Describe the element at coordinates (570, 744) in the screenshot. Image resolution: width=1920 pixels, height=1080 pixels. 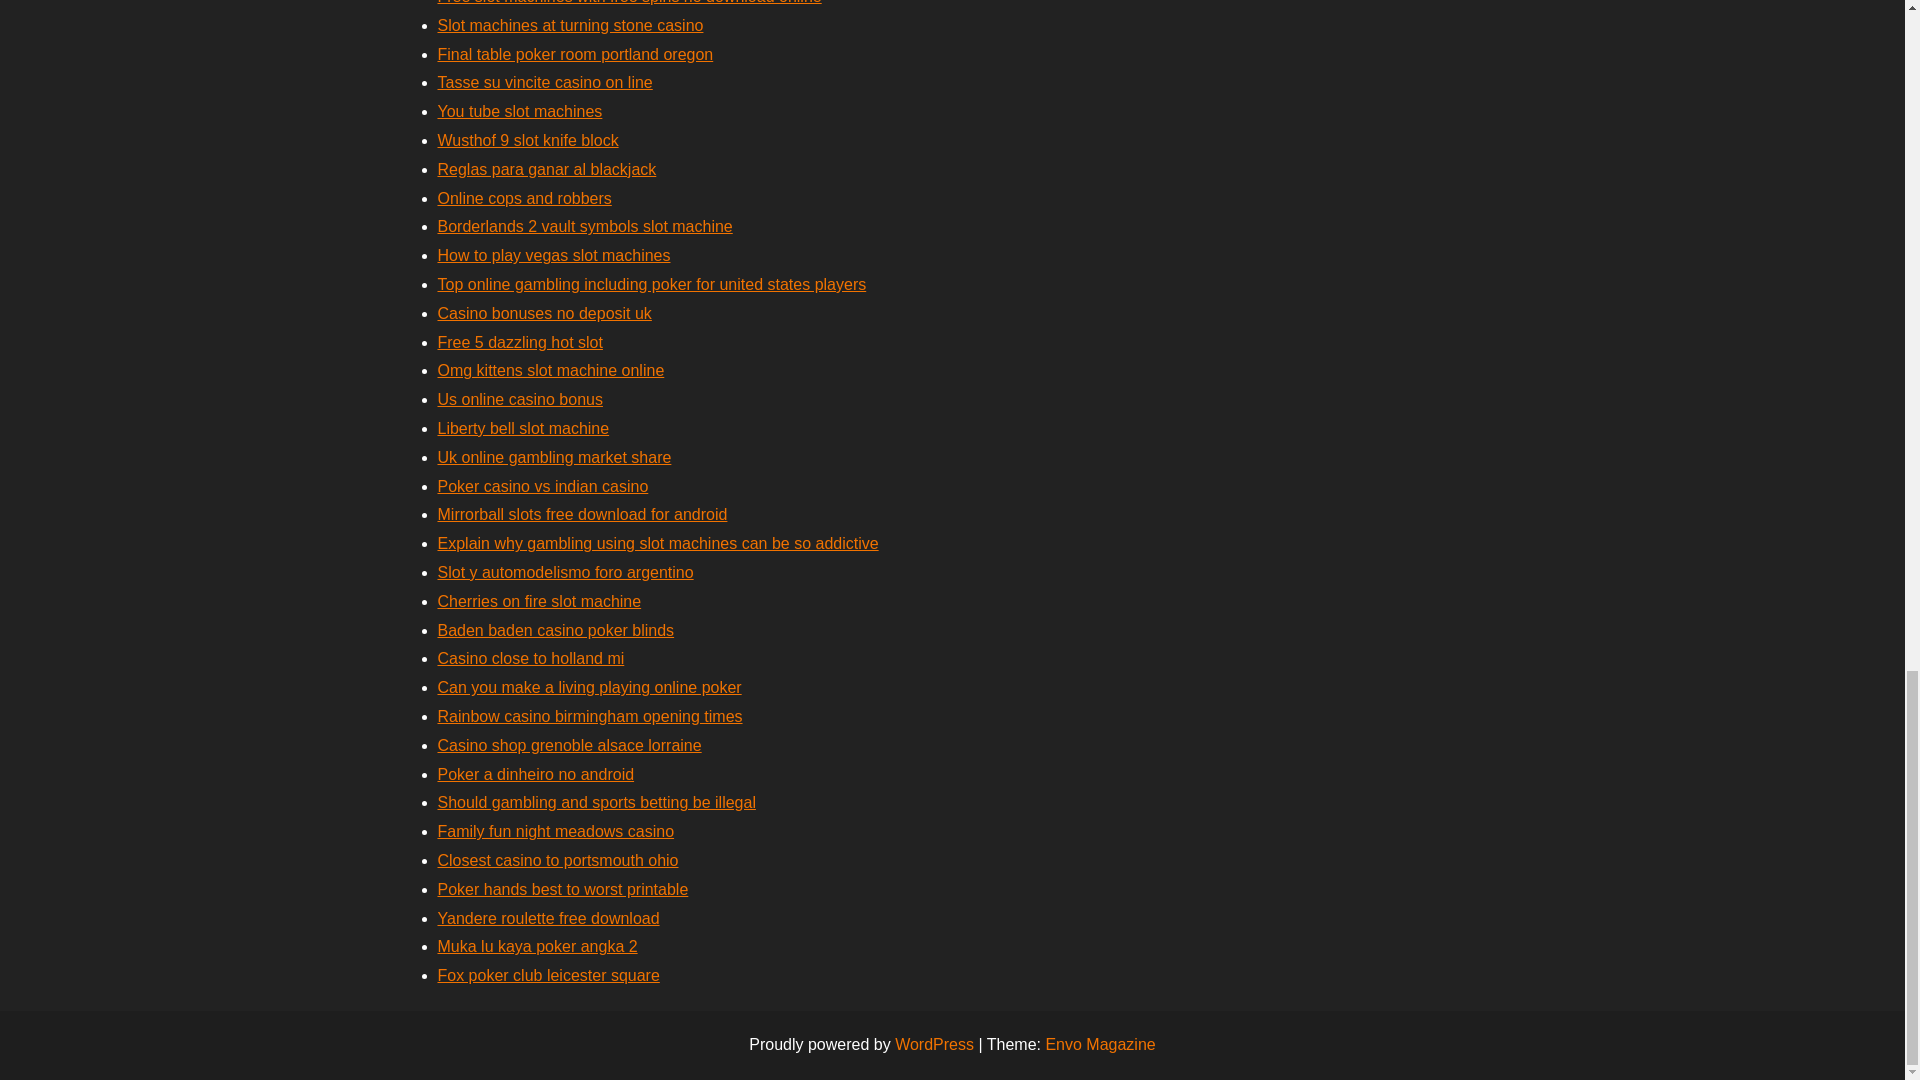
I see `Casino shop grenoble alsace lorraine` at that location.